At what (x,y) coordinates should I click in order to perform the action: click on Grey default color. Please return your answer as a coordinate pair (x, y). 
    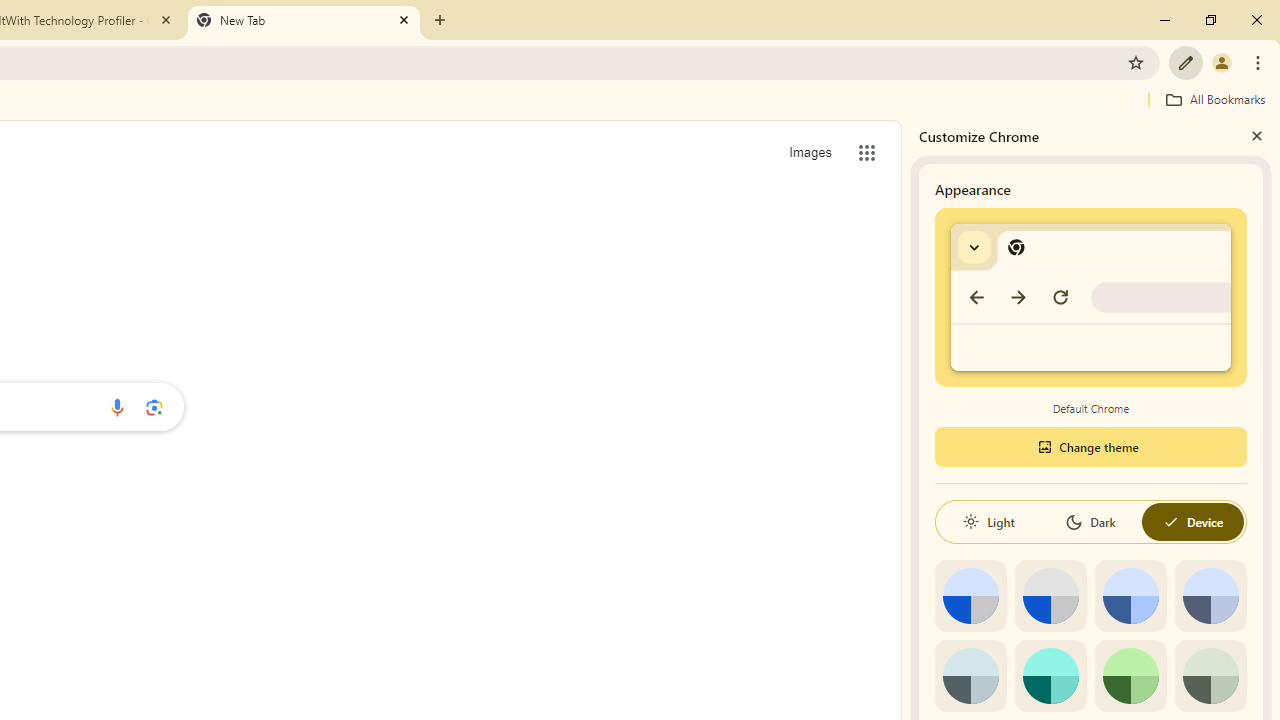
    Looking at the image, I should click on (1050, 596).